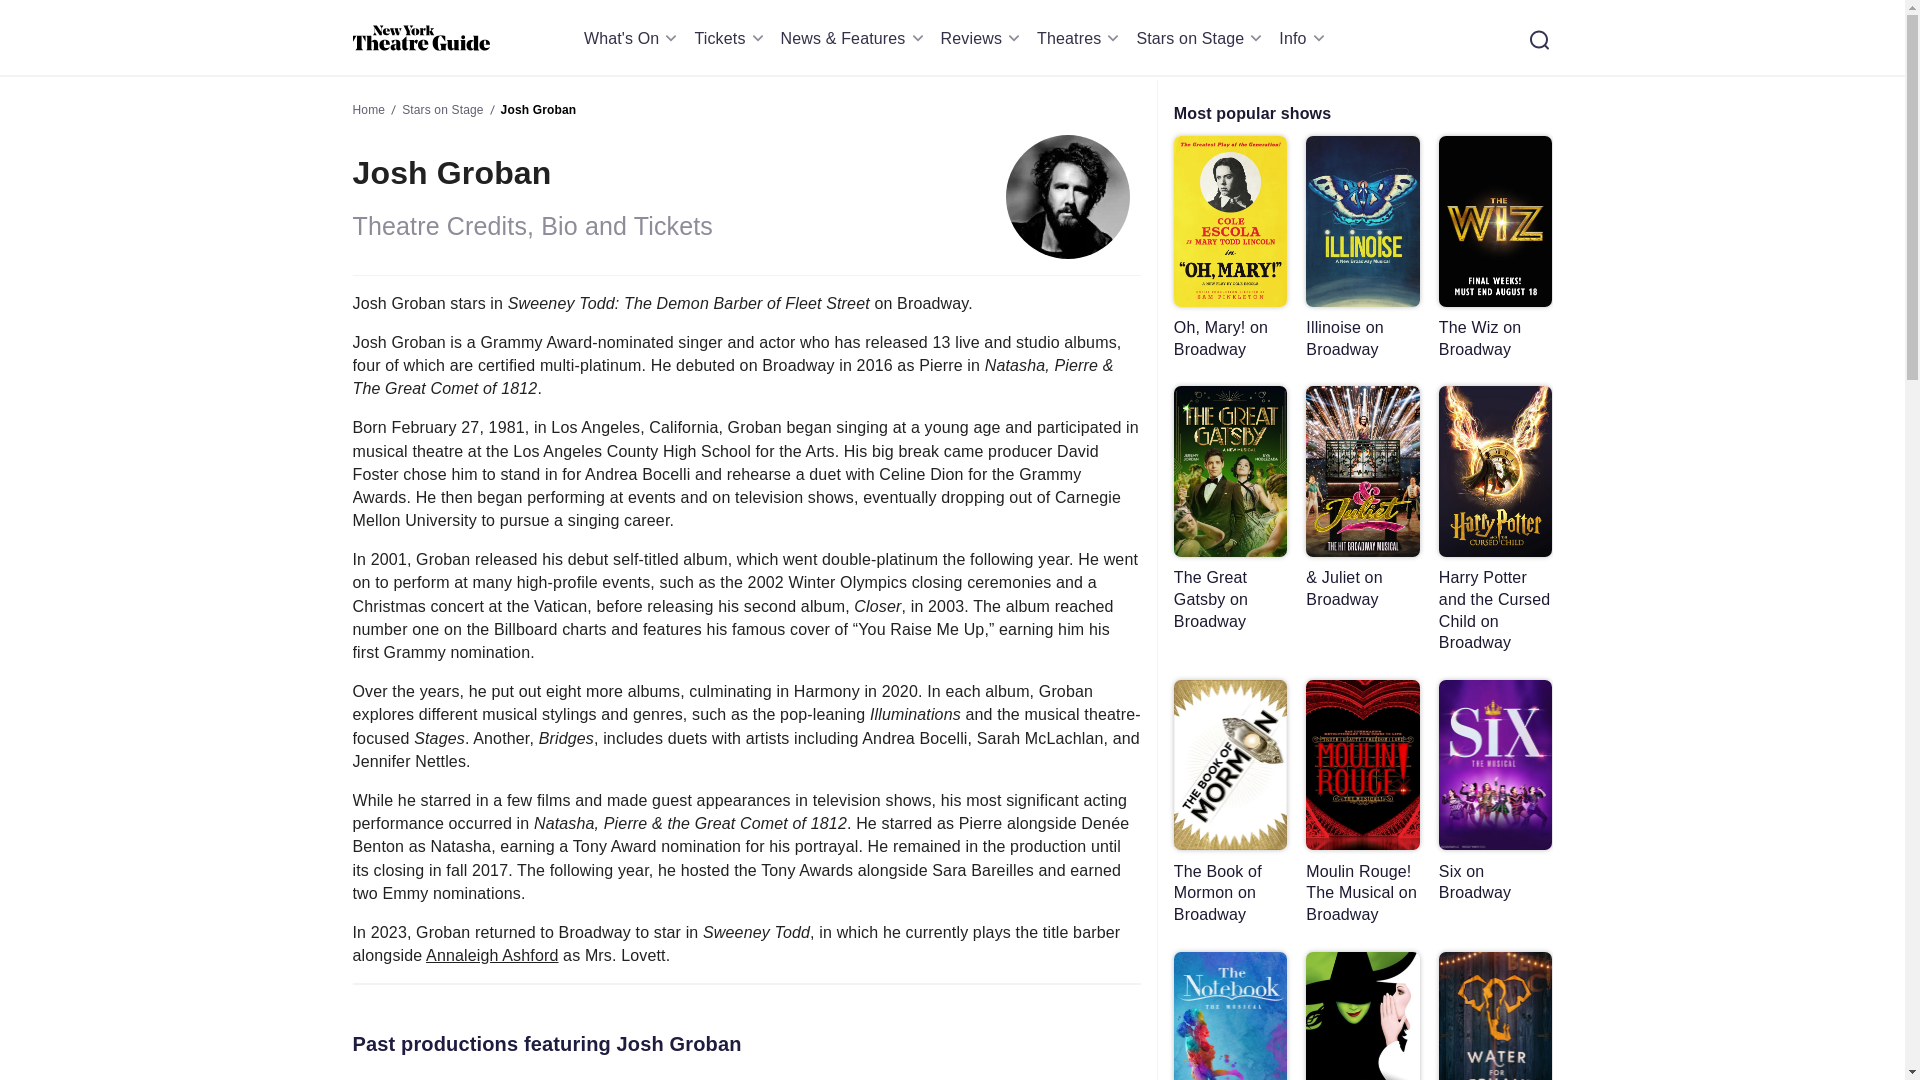 The height and width of the screenshot is (1080, 1920). I want to click on Read more about Wicked on Broadway, so click(1362, 1016).